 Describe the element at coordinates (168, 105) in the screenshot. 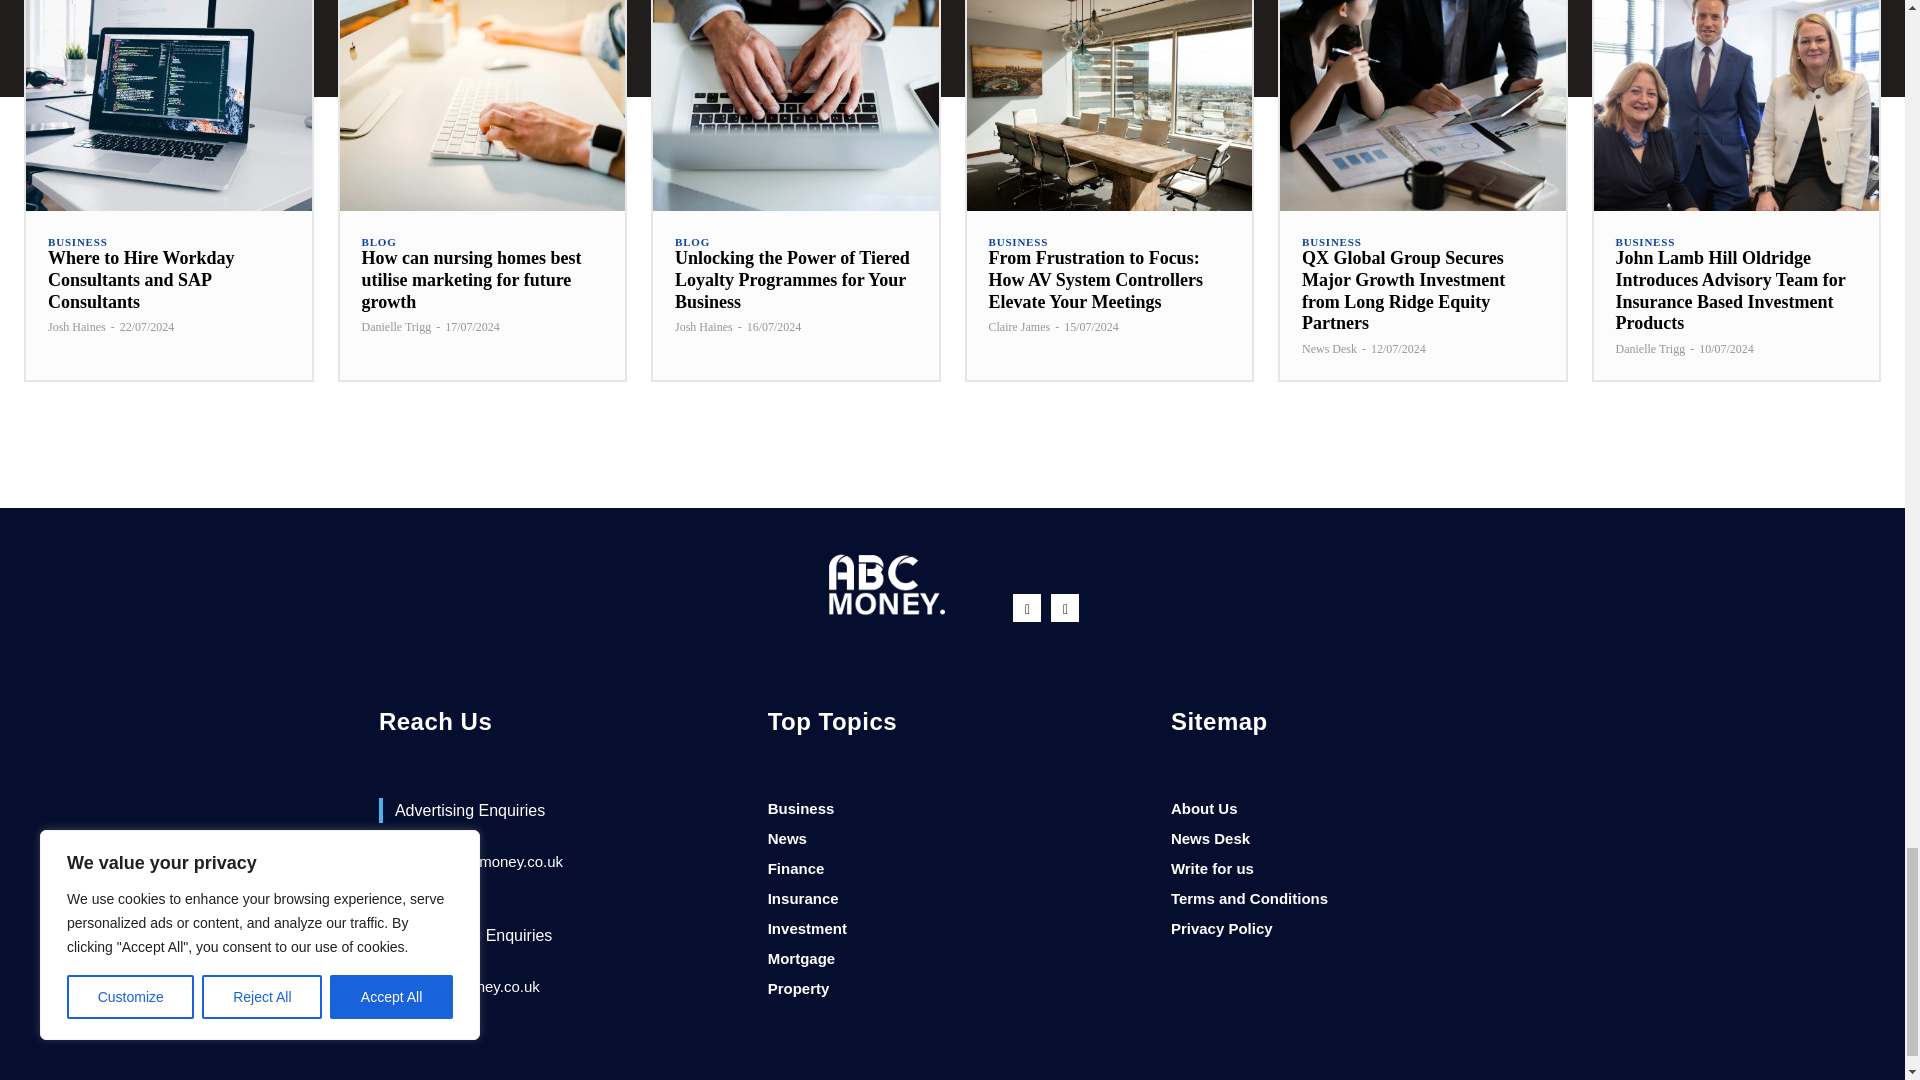

I see `Where to Hire Workday Consultants and SAP Consultants` at that location.